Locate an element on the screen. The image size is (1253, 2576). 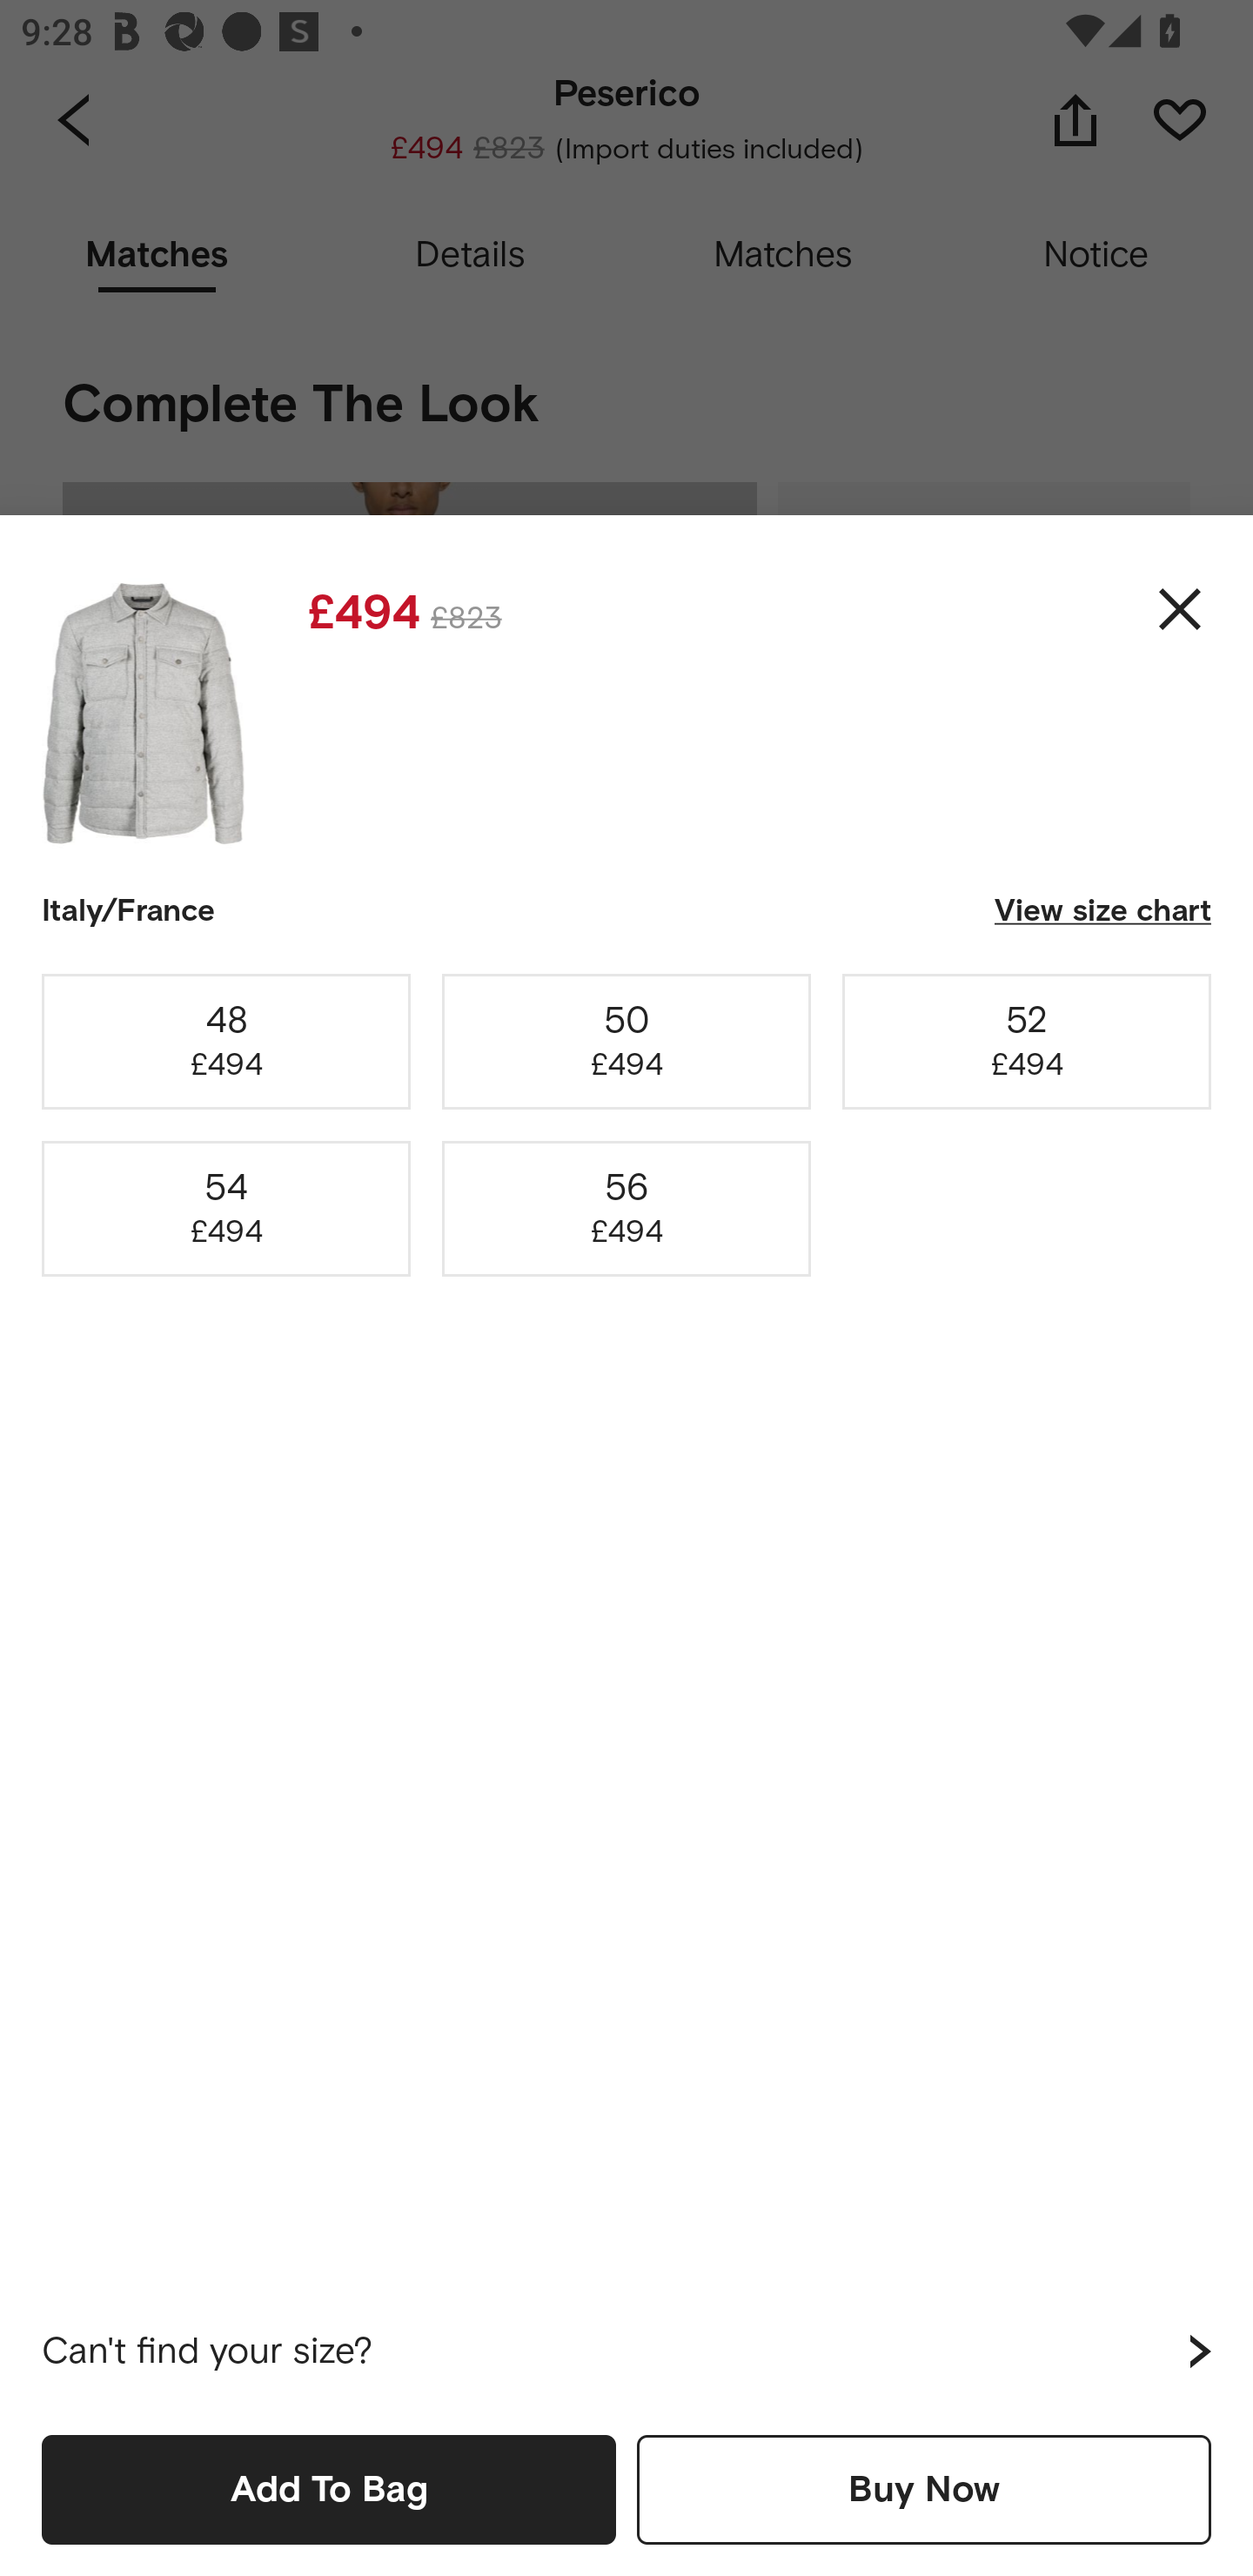
52 £494 is located at coordinates (1027, 1041).